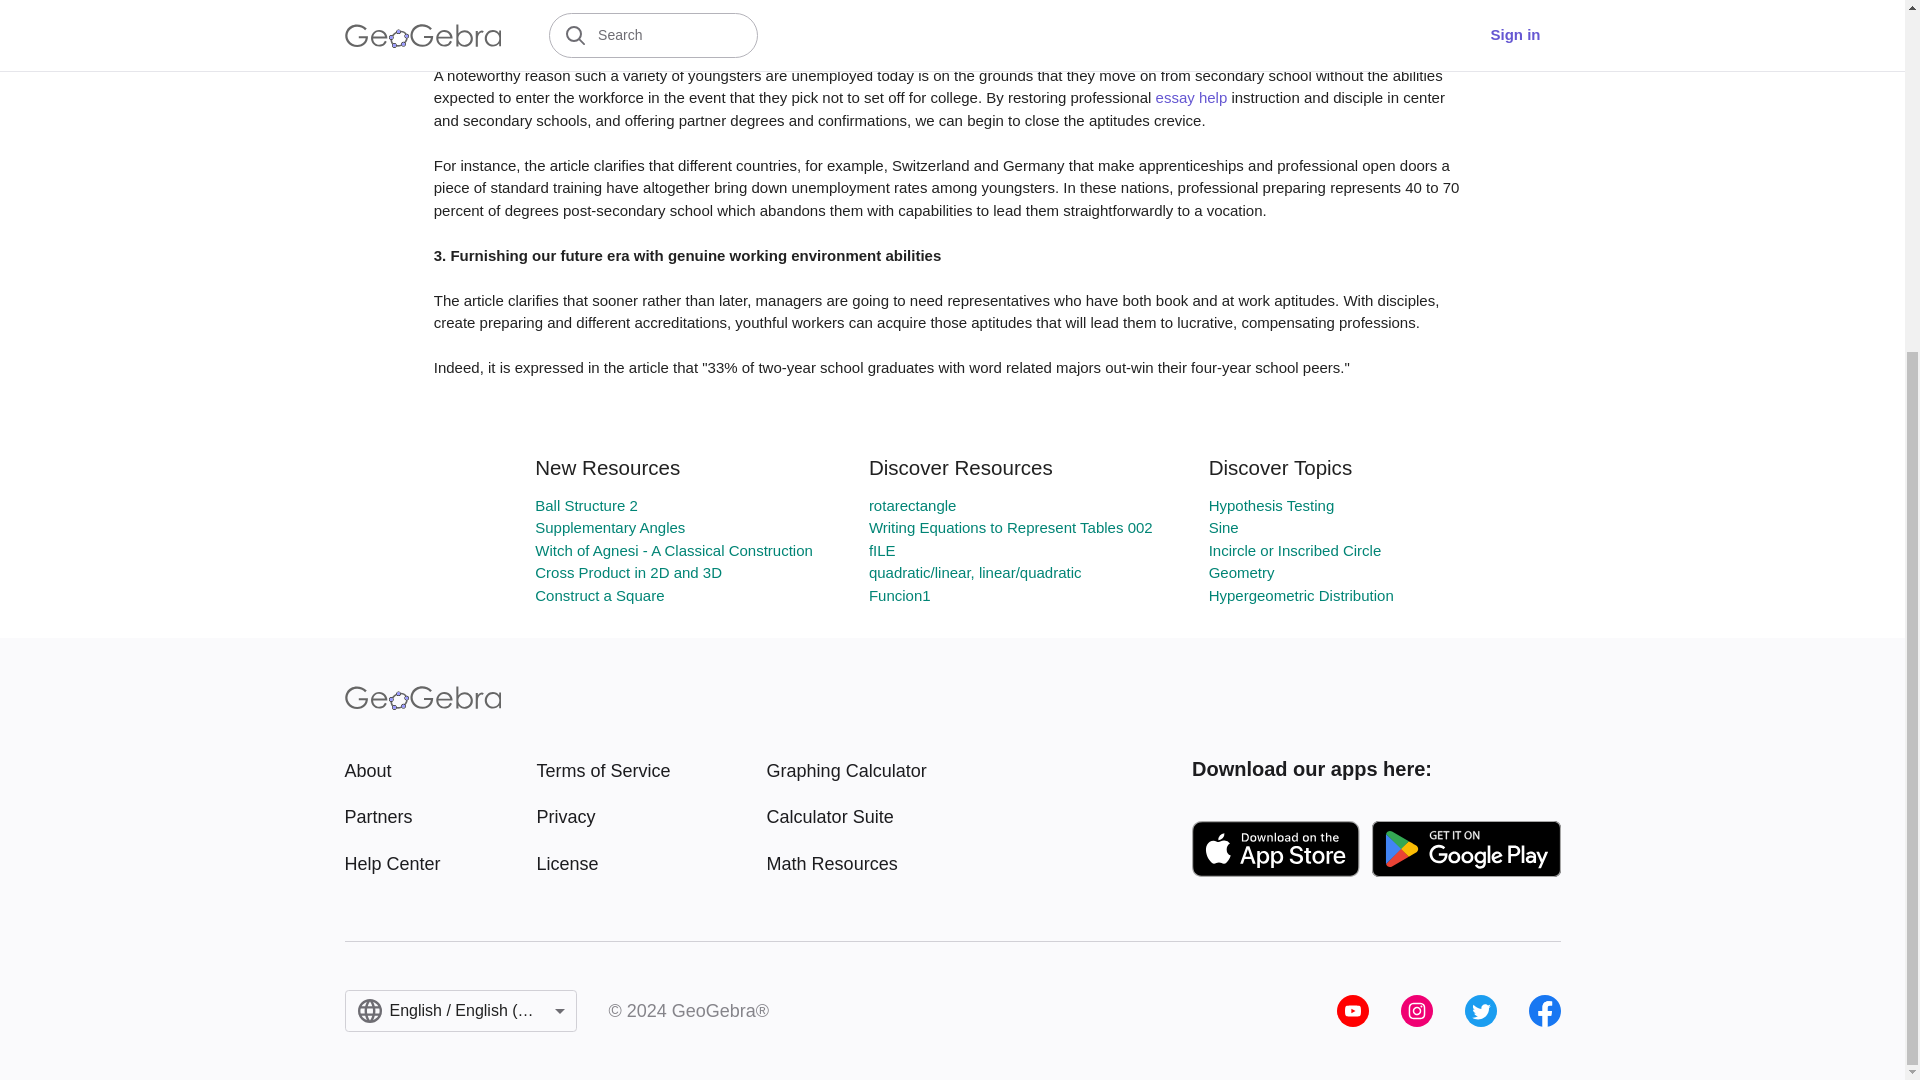 The image size is (1920, 1080). Describe the element at coordinates (604, 771) in the screenshot. I see `Terms of Service` at that location.